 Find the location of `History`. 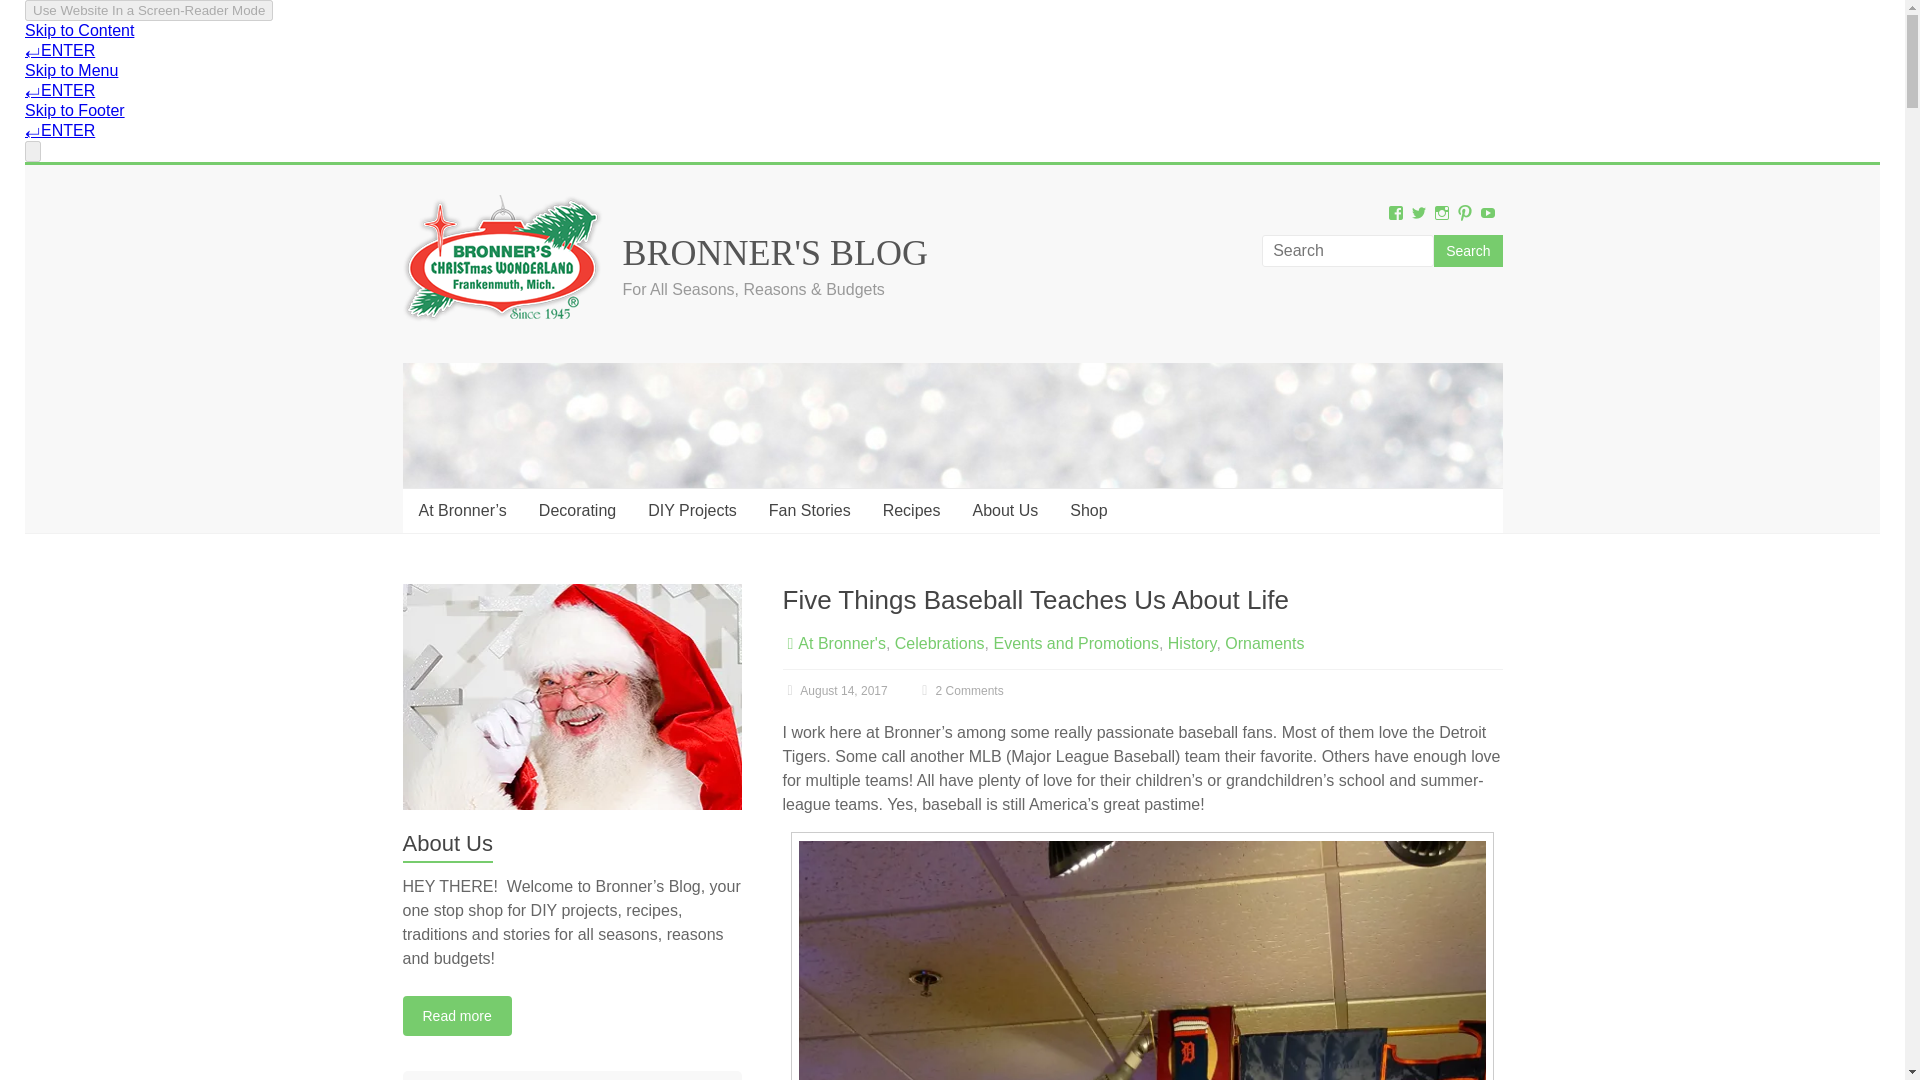

History is located at coordinates (1192, 644).